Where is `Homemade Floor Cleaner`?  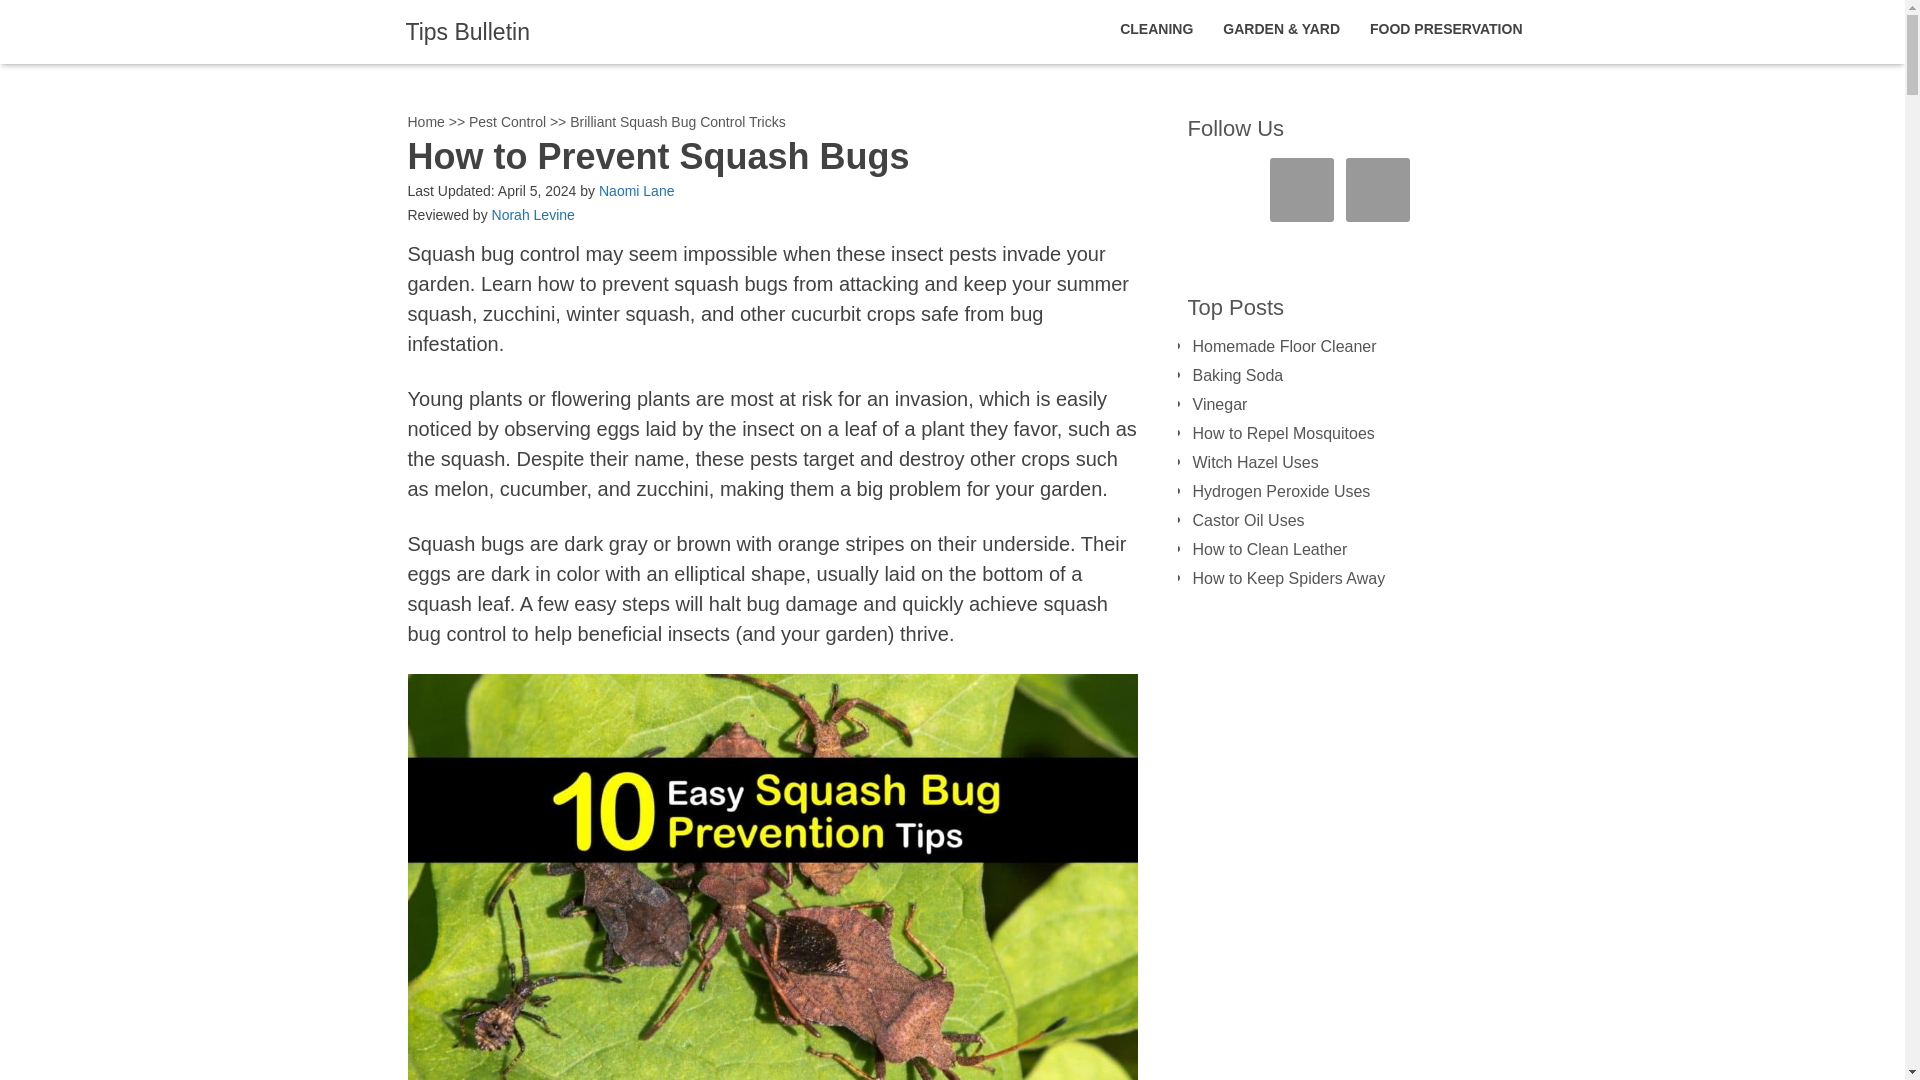
Homemade Floor Cleaner is located at coordinates (1284, 346).